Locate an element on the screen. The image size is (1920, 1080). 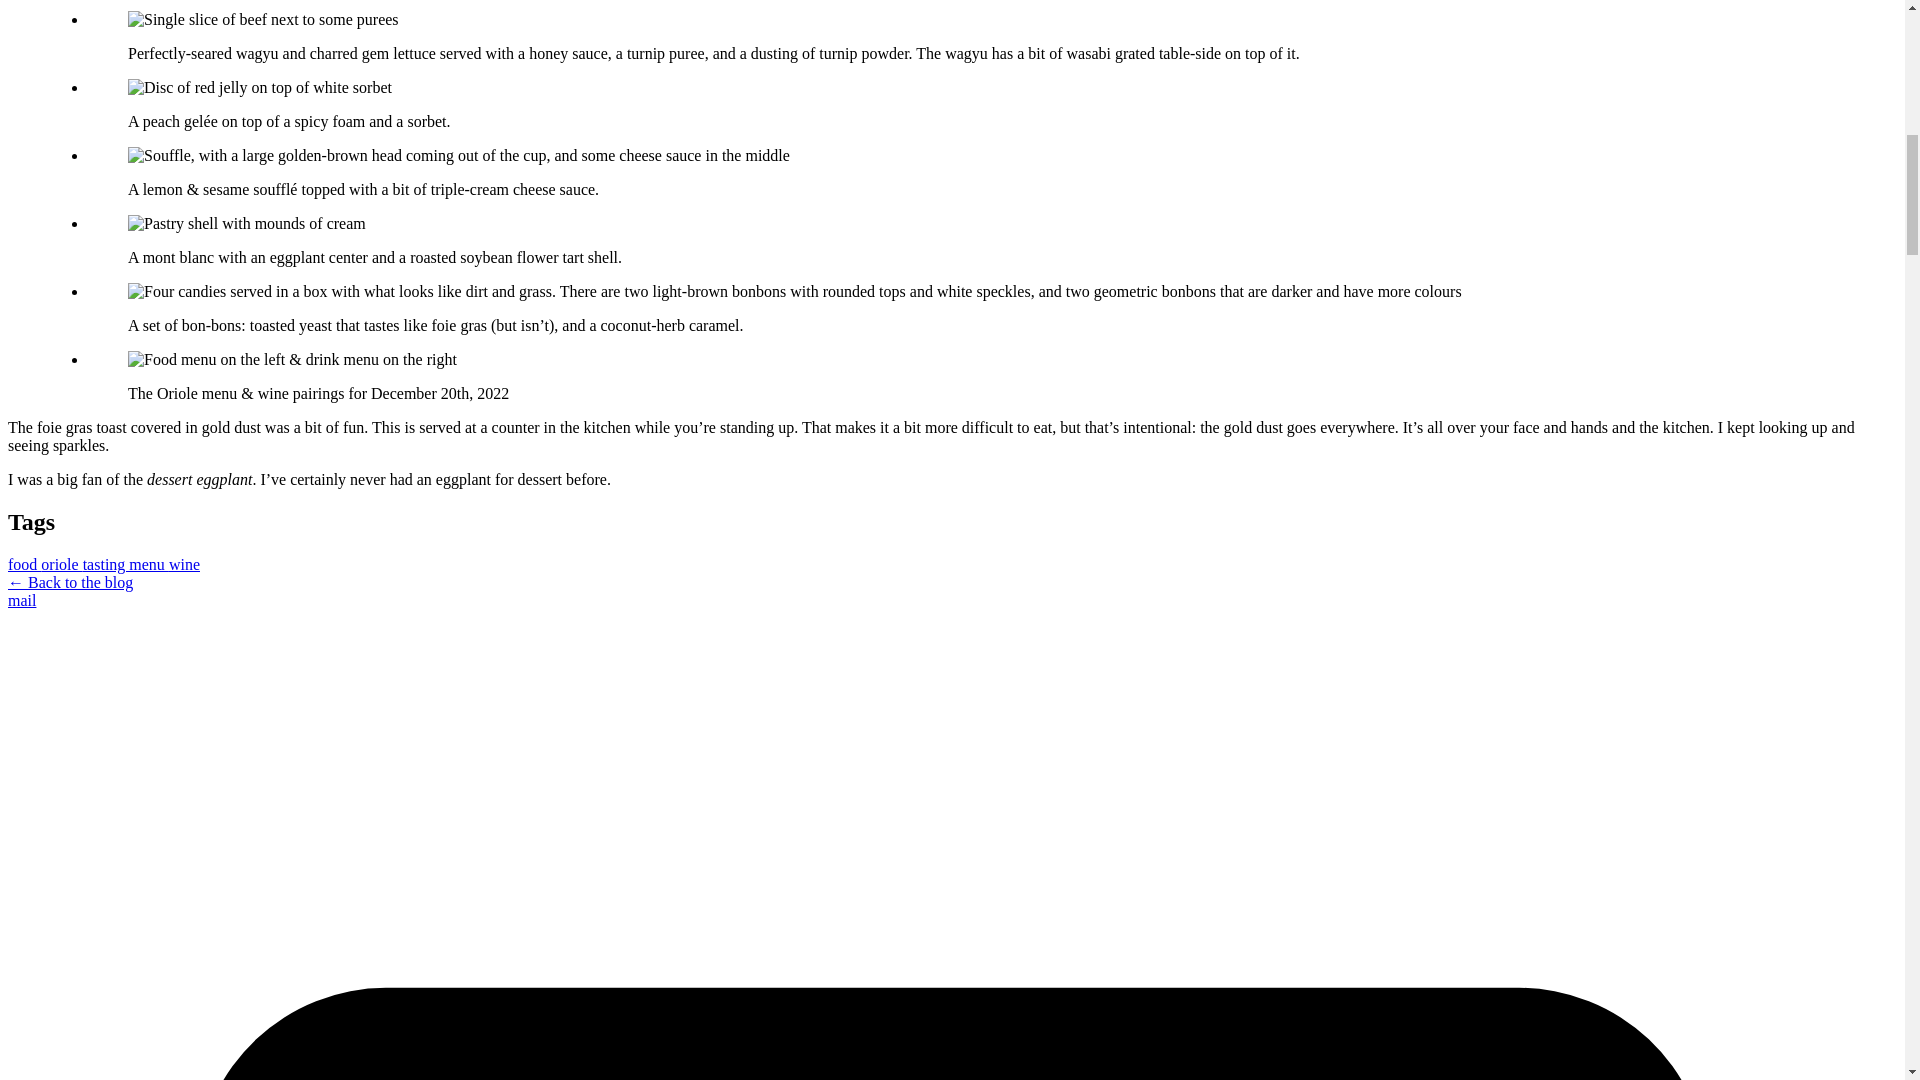
wine is located at coordinates (184, 564).